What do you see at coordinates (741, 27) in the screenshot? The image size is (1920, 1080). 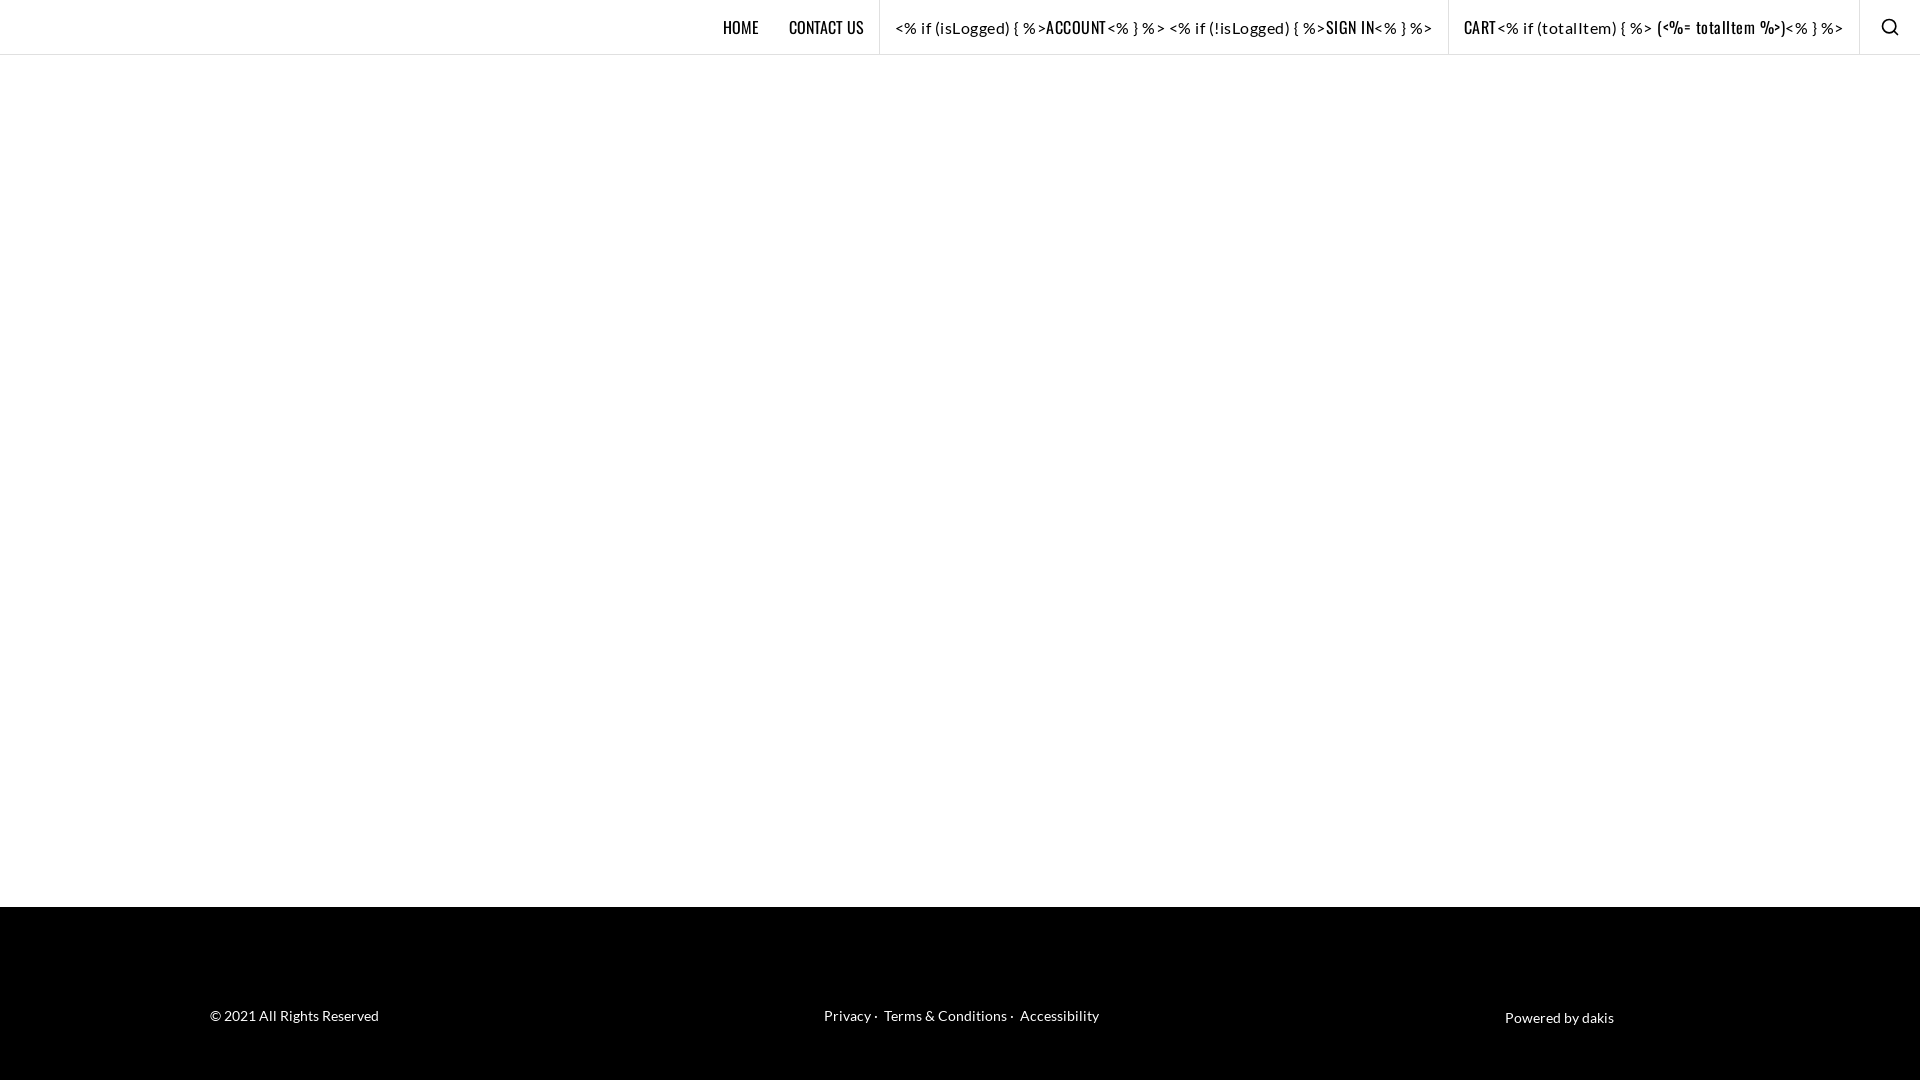 I see `HOME` at bounding box center [741, 27].